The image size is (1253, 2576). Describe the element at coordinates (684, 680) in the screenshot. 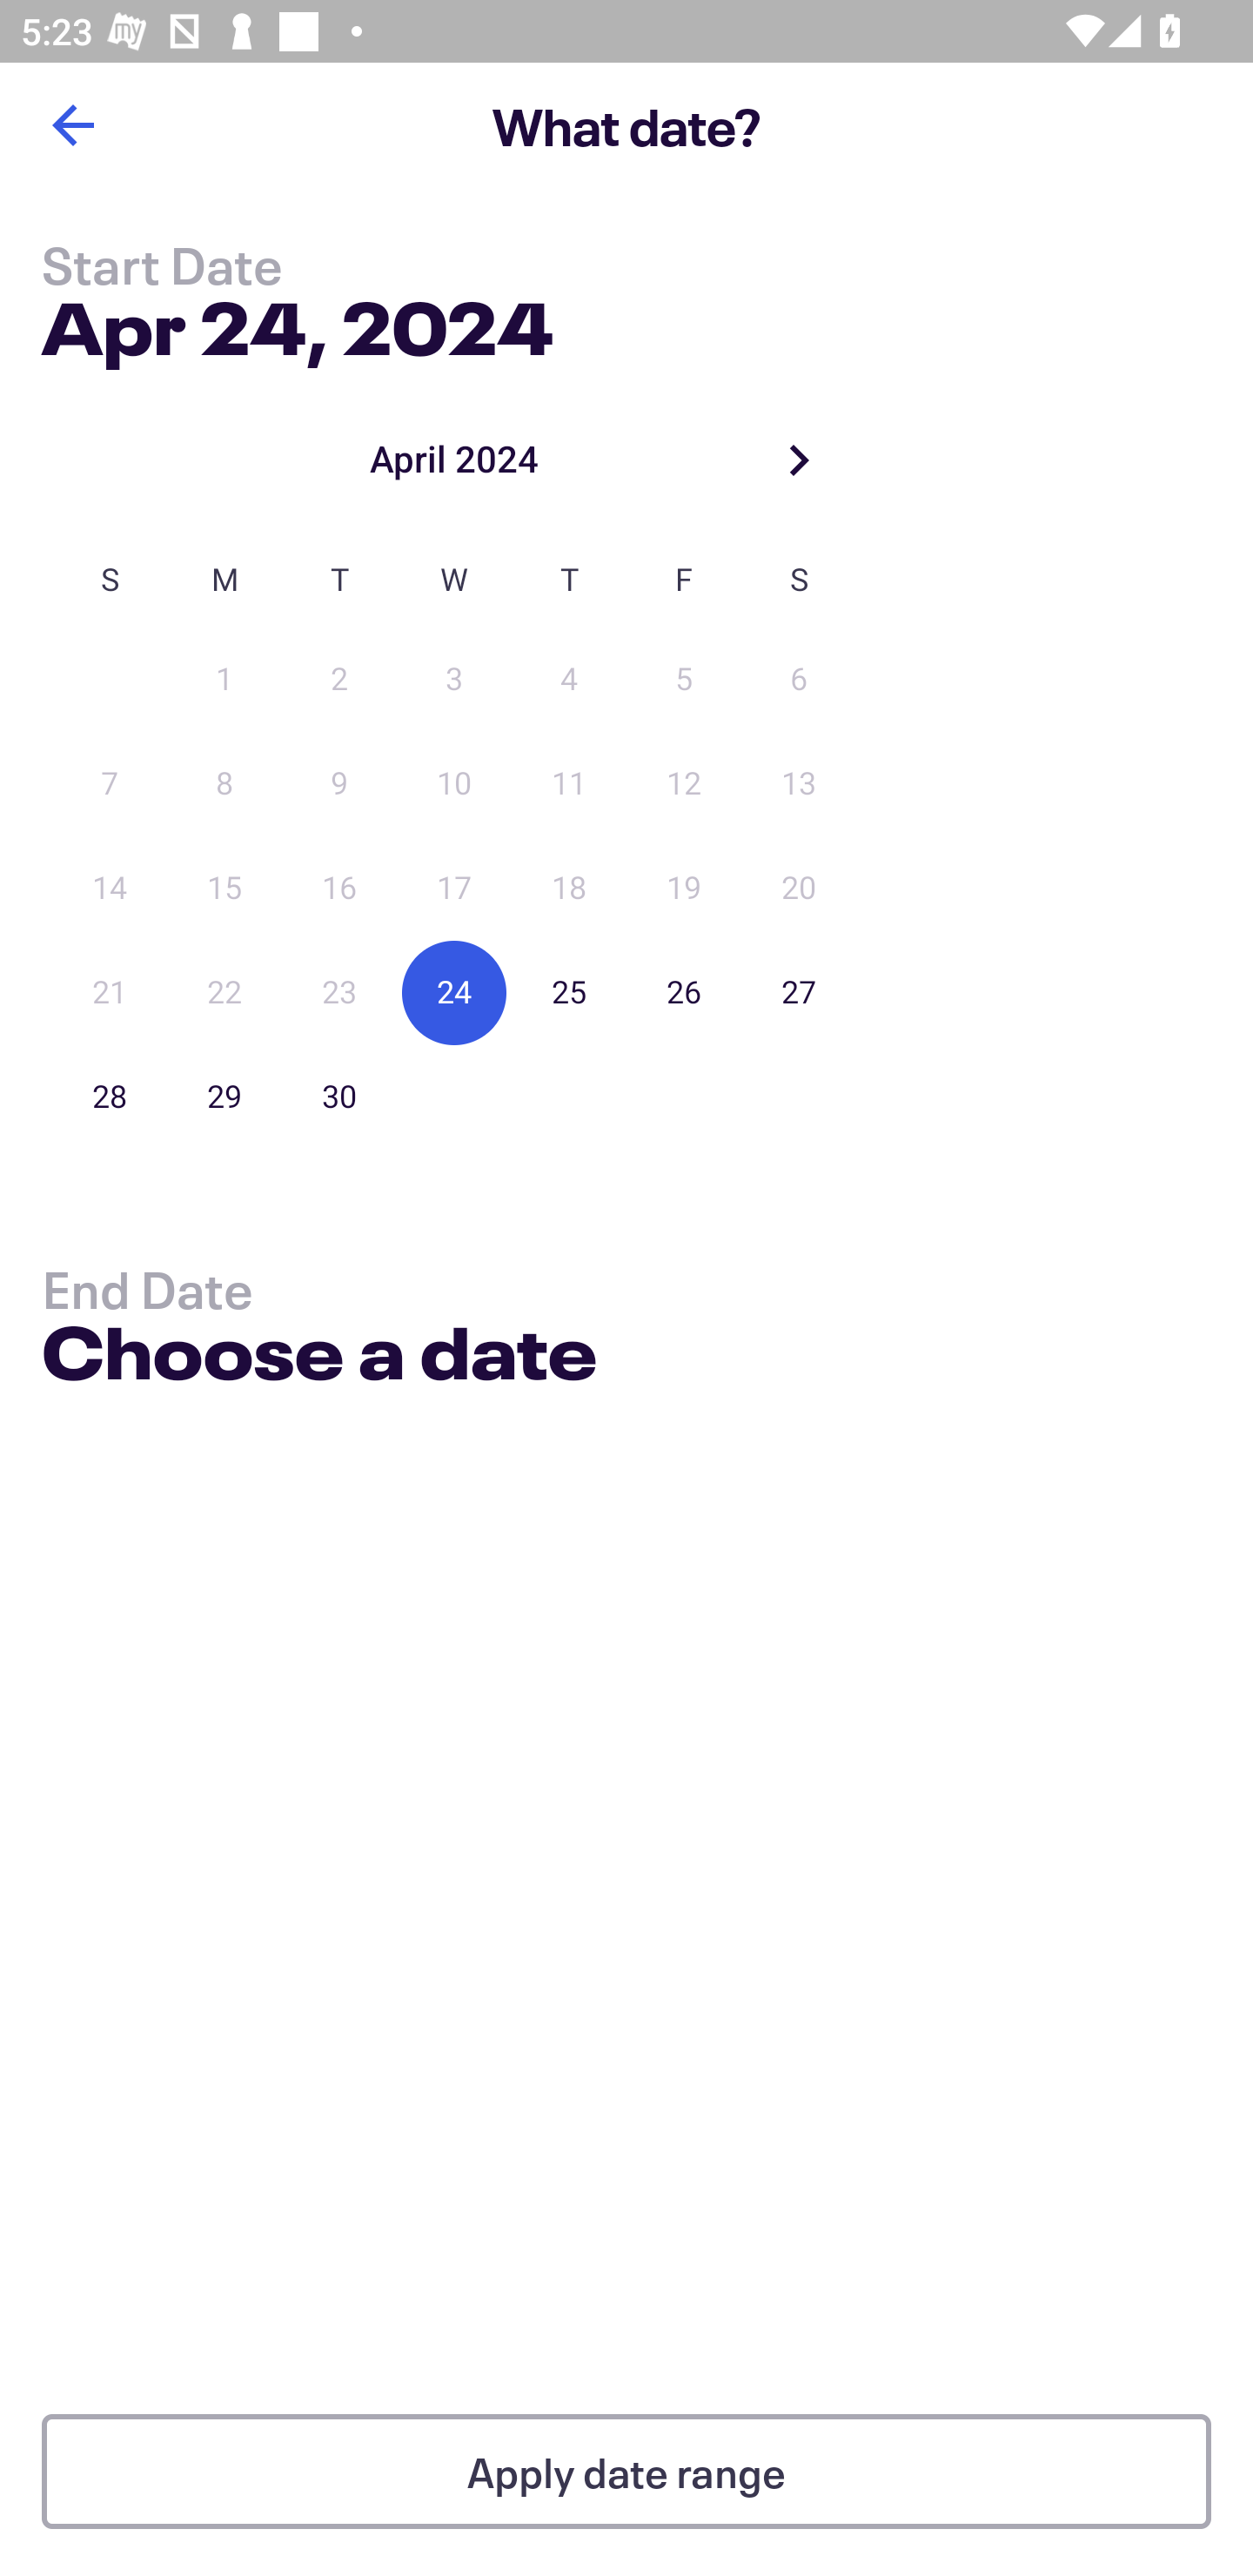

I see `5 05 April 2024` at that location.